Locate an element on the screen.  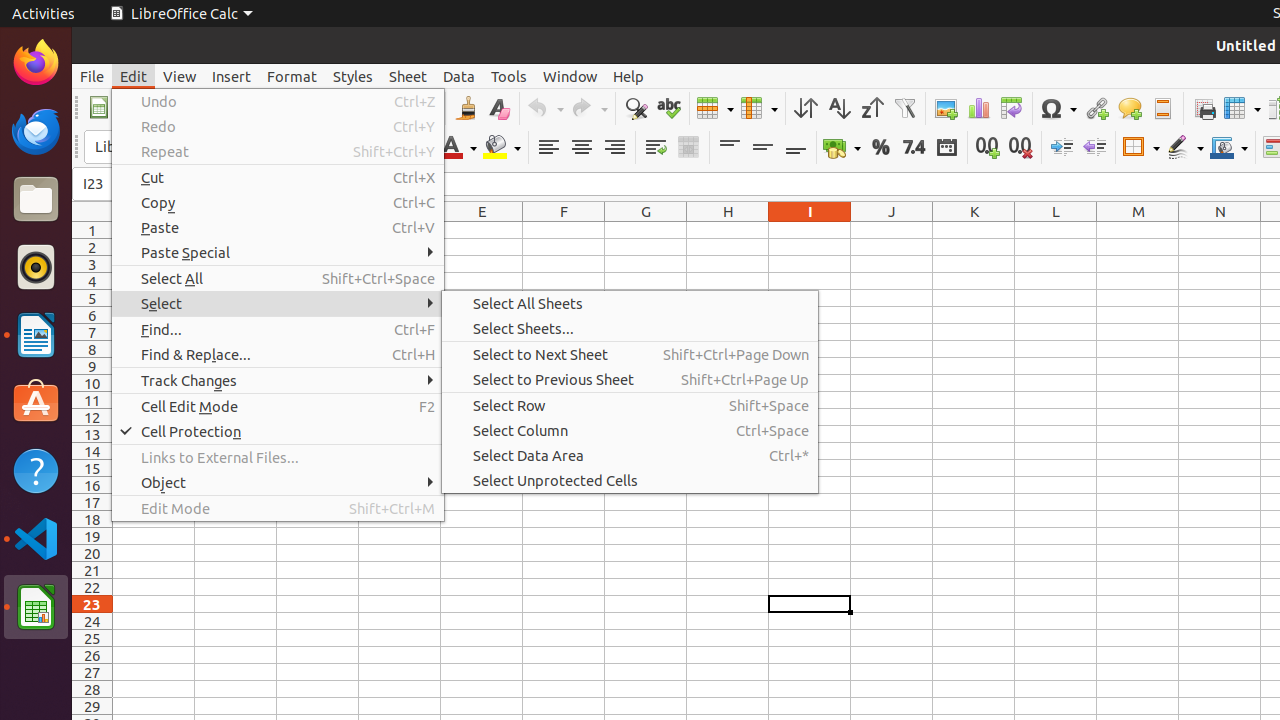
Select All Sheets is located at coordinates (630, 304).